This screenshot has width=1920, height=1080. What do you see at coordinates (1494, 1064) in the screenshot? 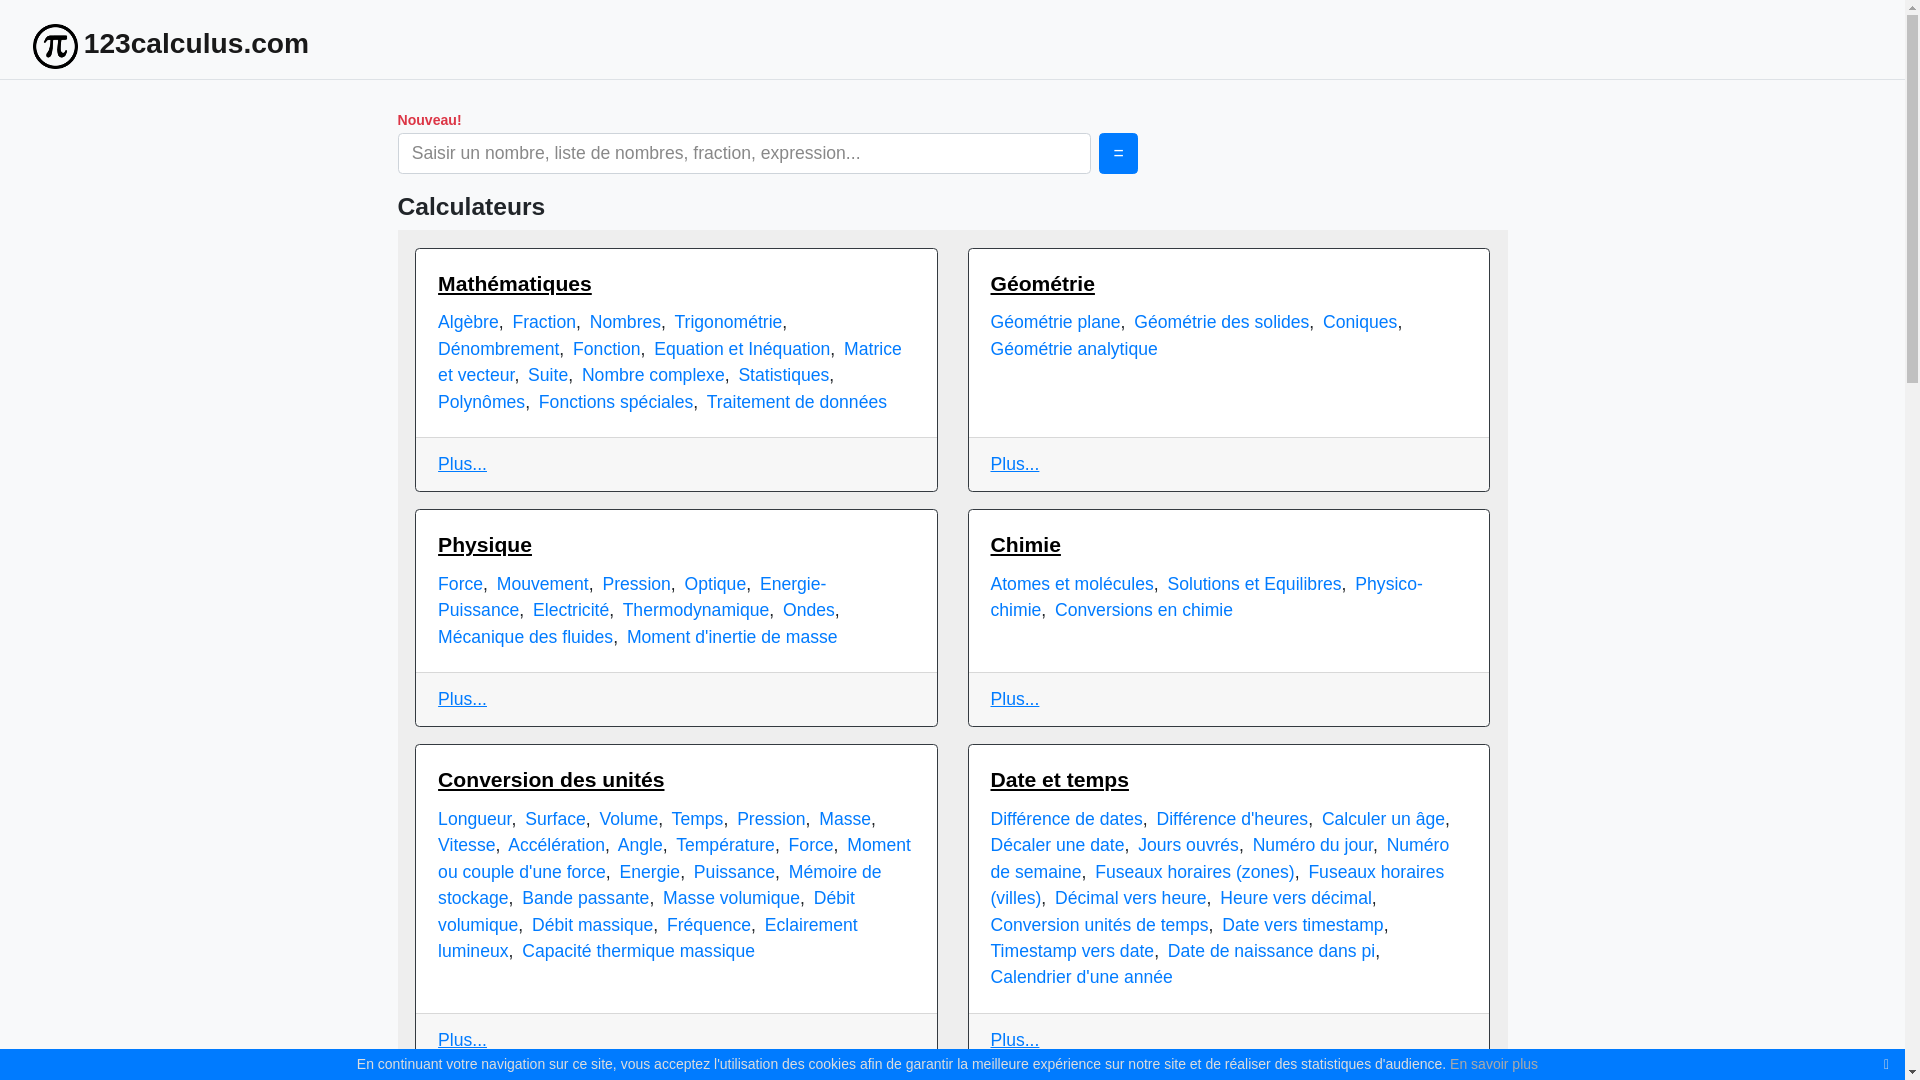
I see `En savoir plus` at bounding box center [1494, 1064].